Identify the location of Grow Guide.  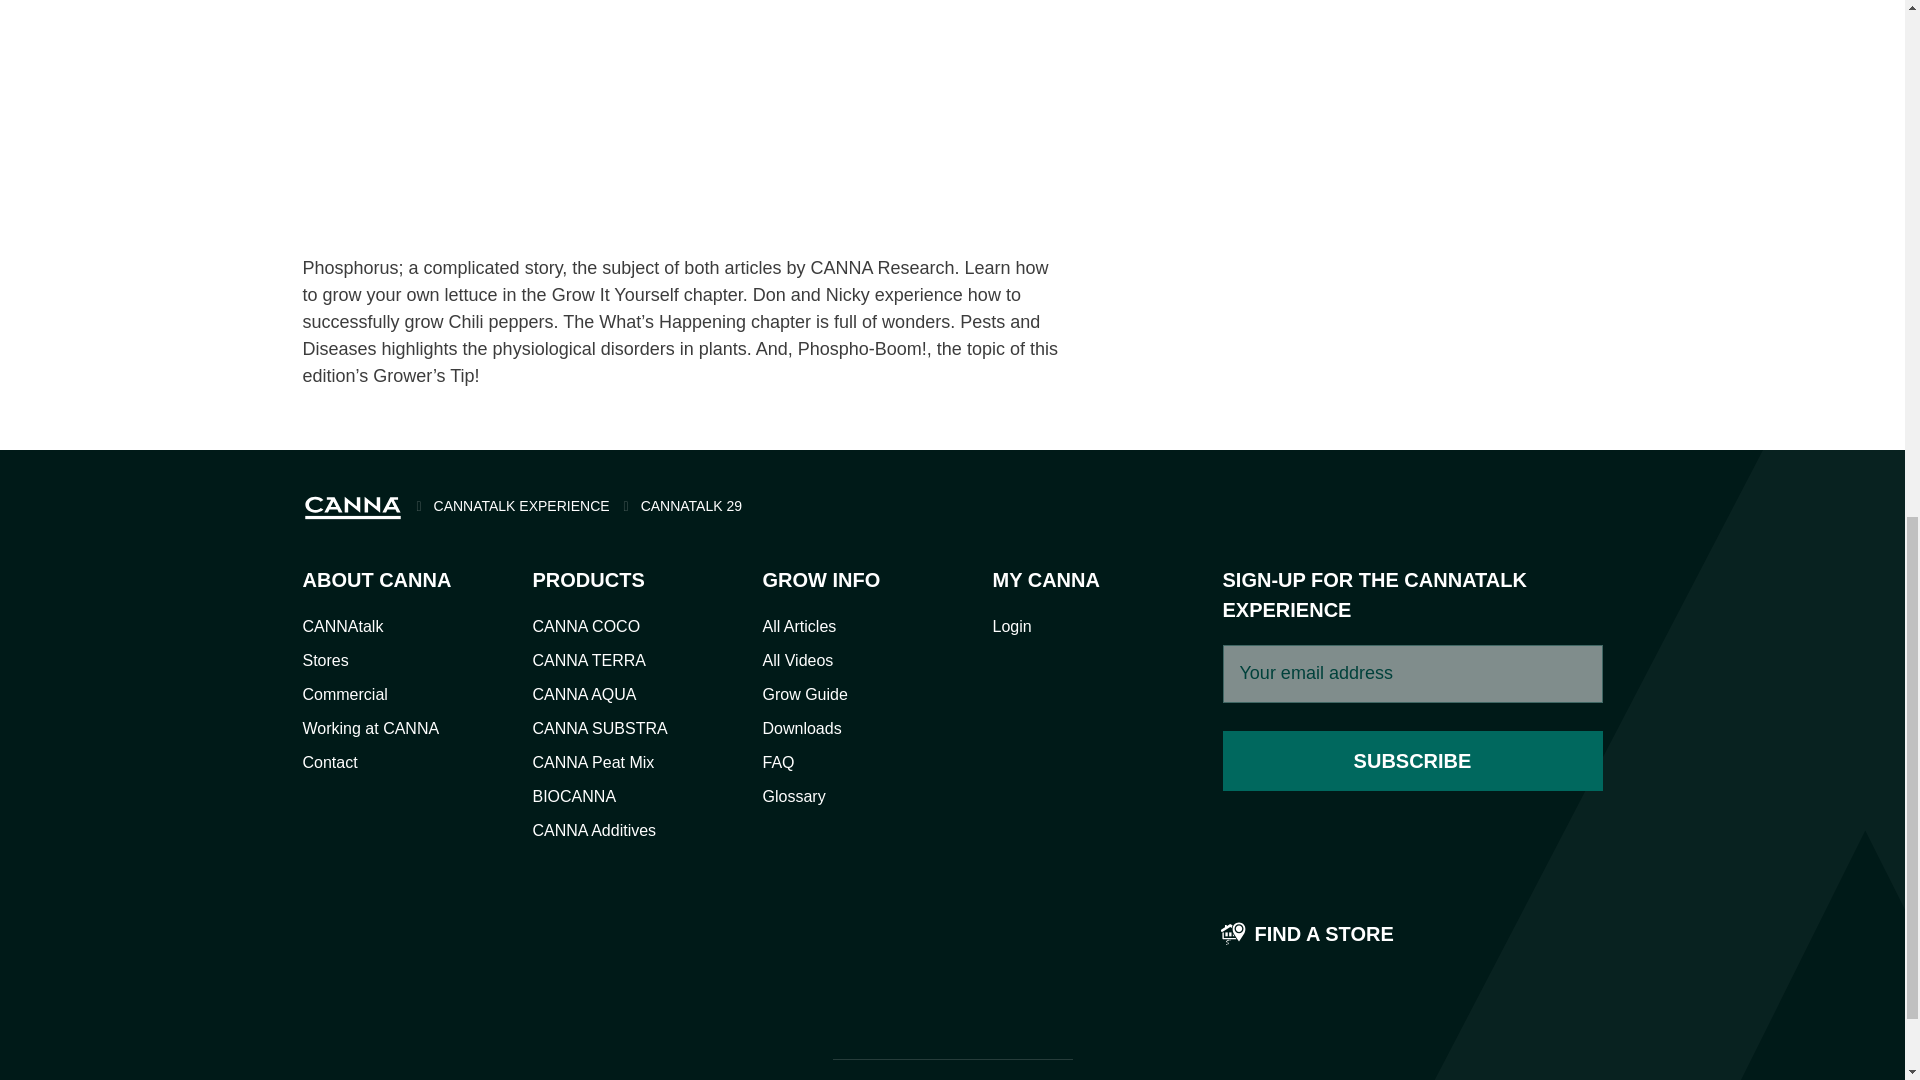
(804, 694).